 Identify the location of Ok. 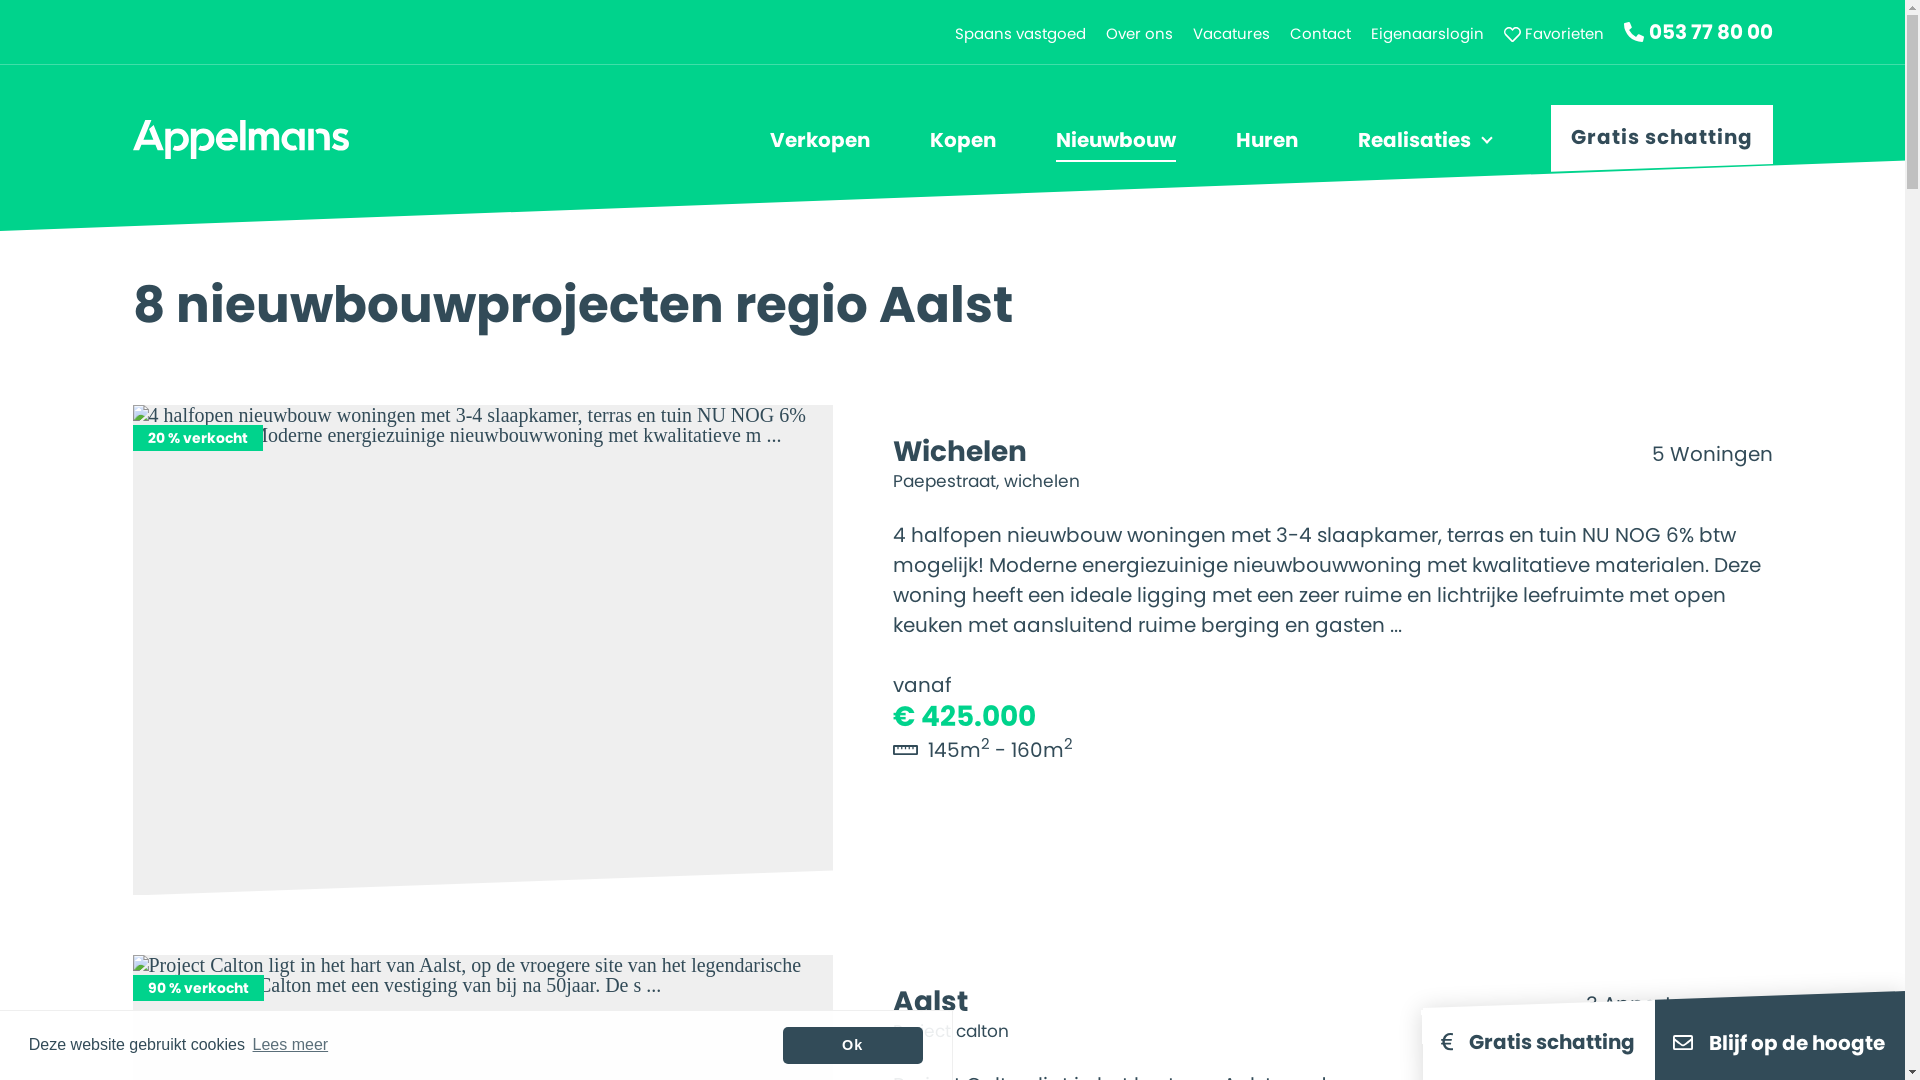
(853, 1046).